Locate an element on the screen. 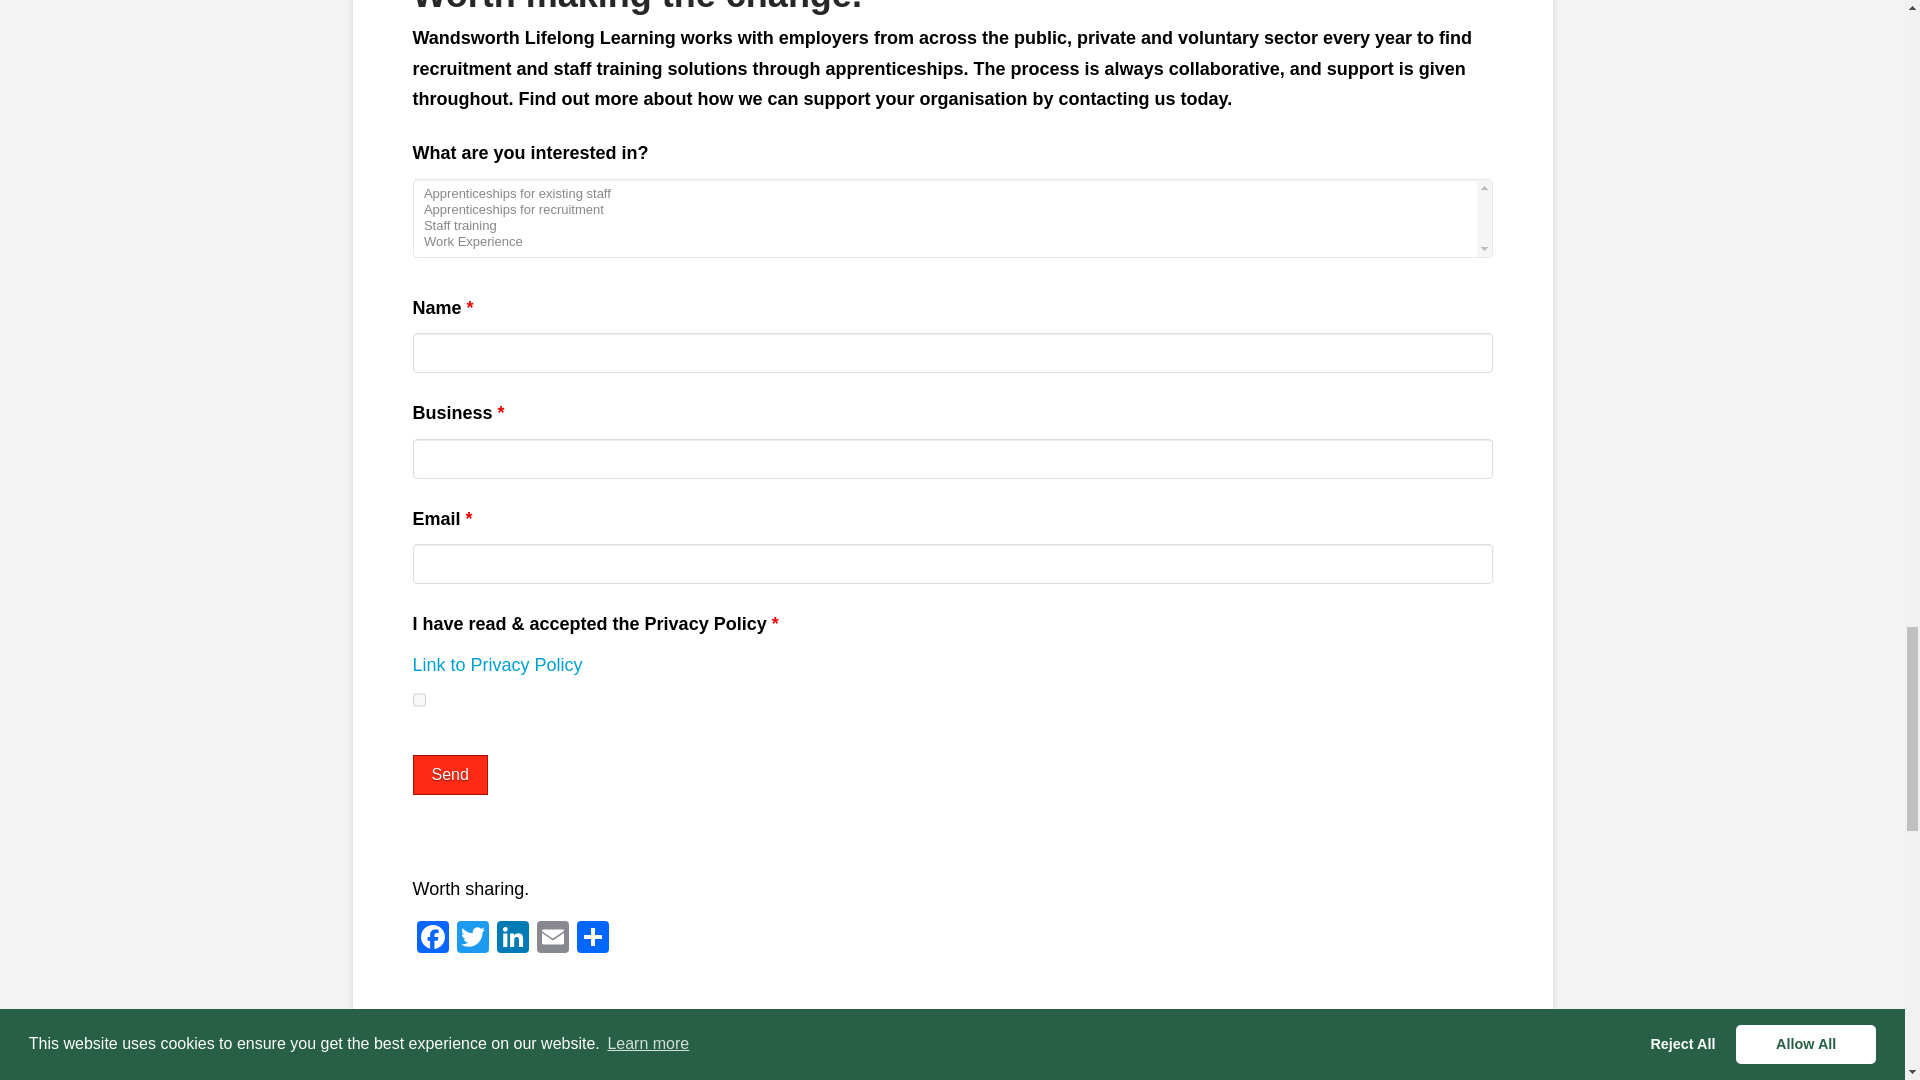 This screenshot has width=1920, height=1080. Email is located at coordinates (552, 939).